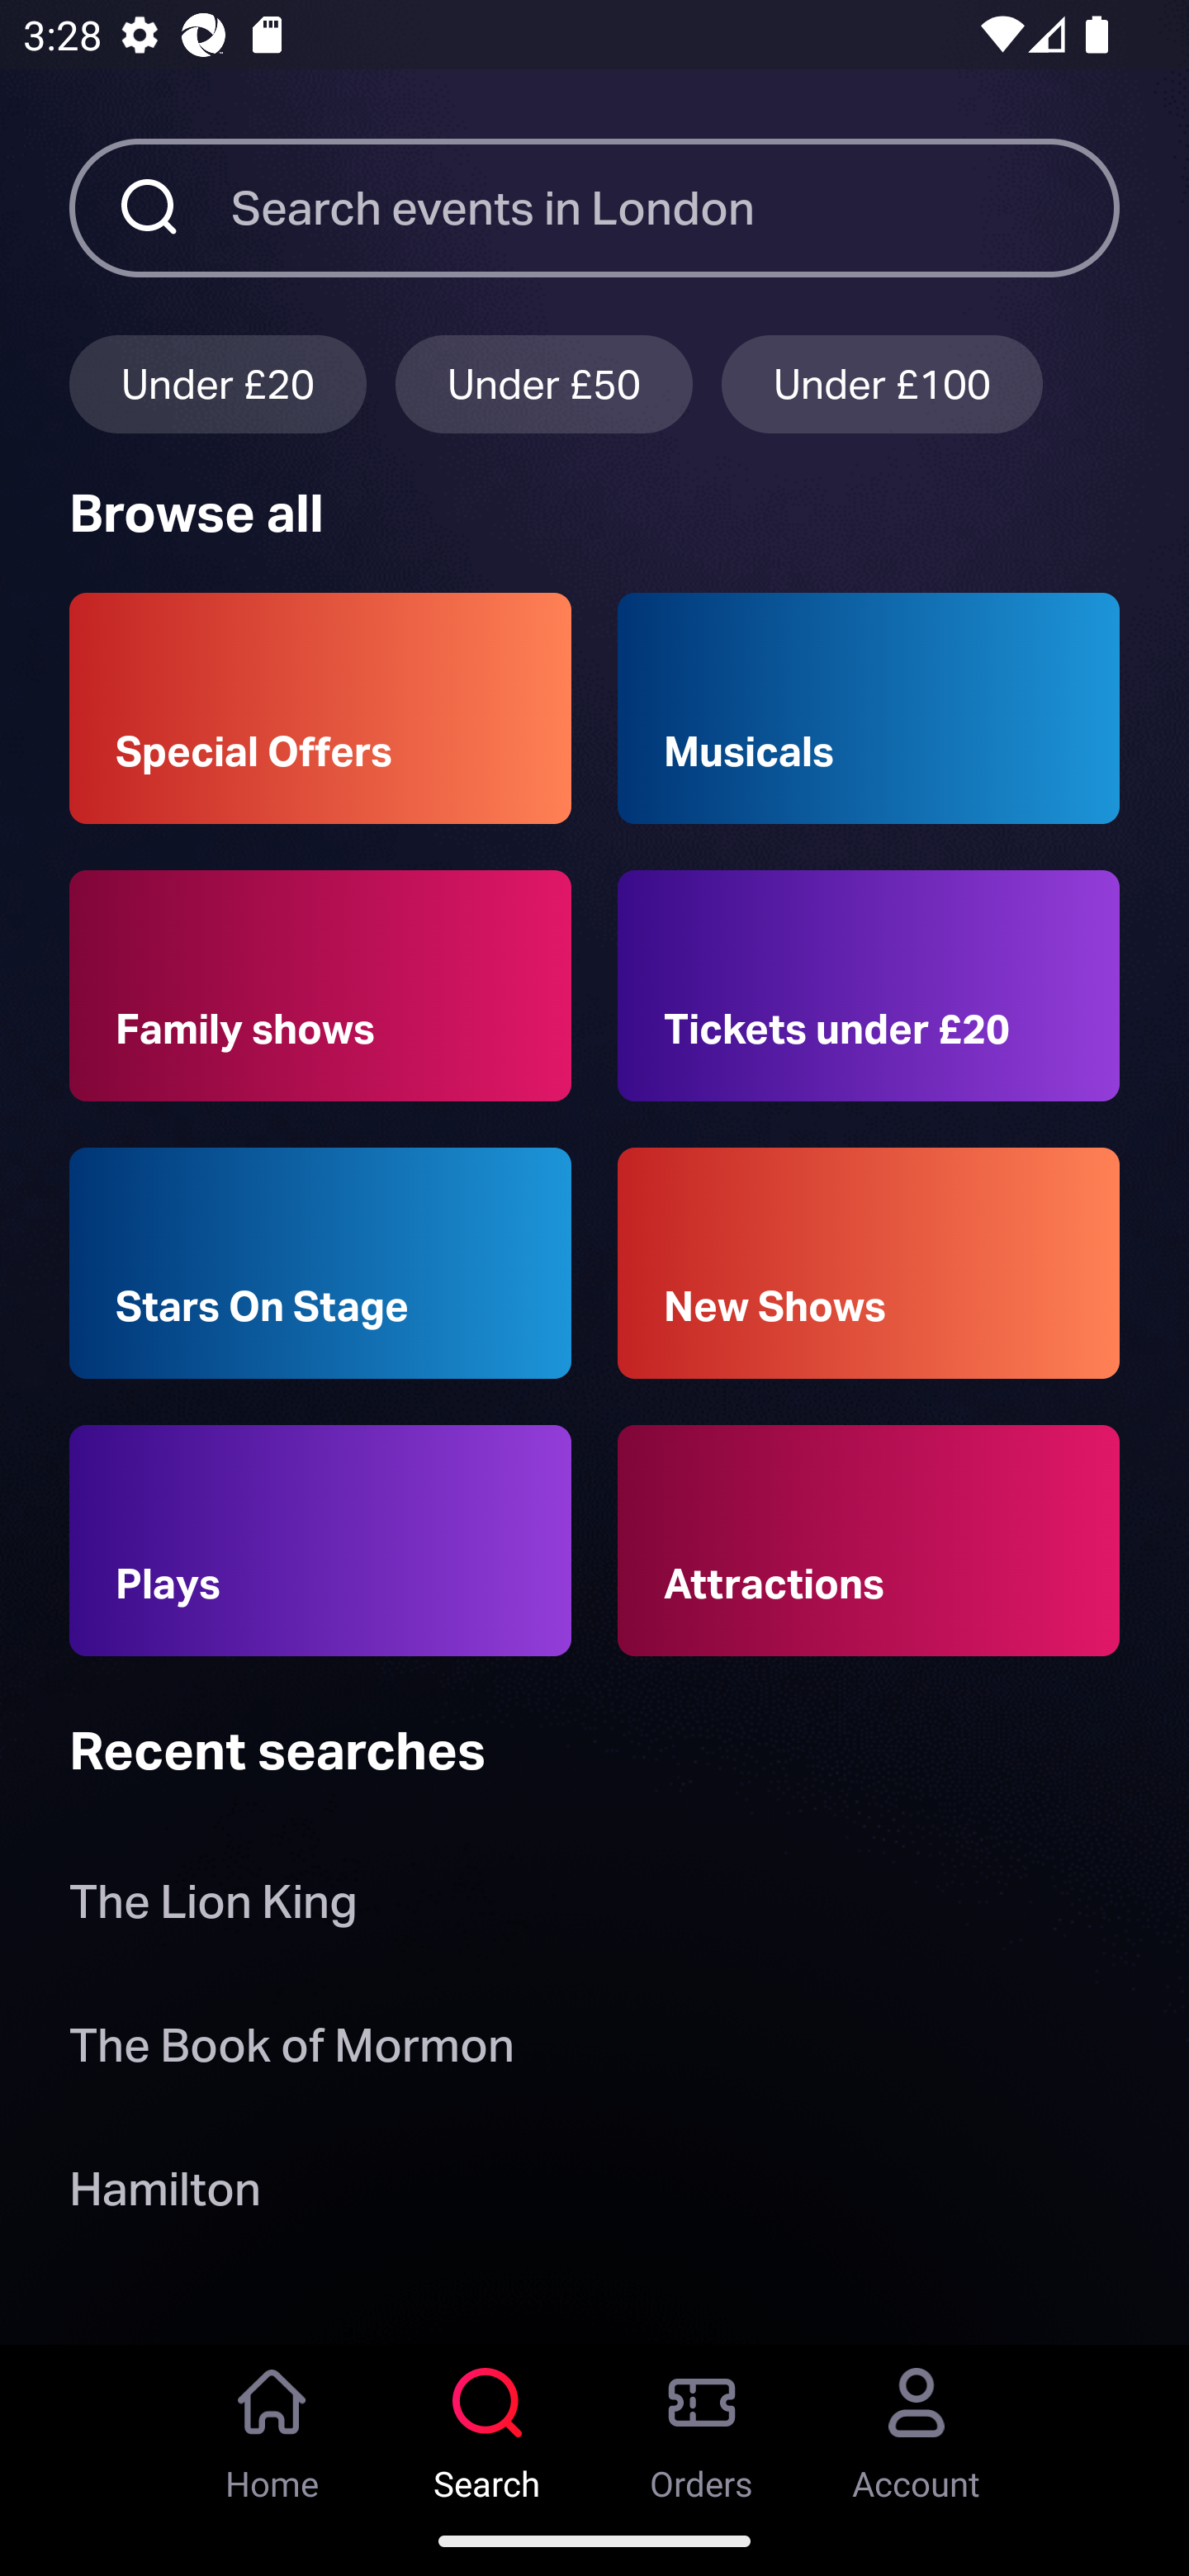 This screenshot has height=2576, width=1189. What do you see at coordinates (320, 708) in the screenshot?
I see `Special Offers` at bounding box center [320, 708].